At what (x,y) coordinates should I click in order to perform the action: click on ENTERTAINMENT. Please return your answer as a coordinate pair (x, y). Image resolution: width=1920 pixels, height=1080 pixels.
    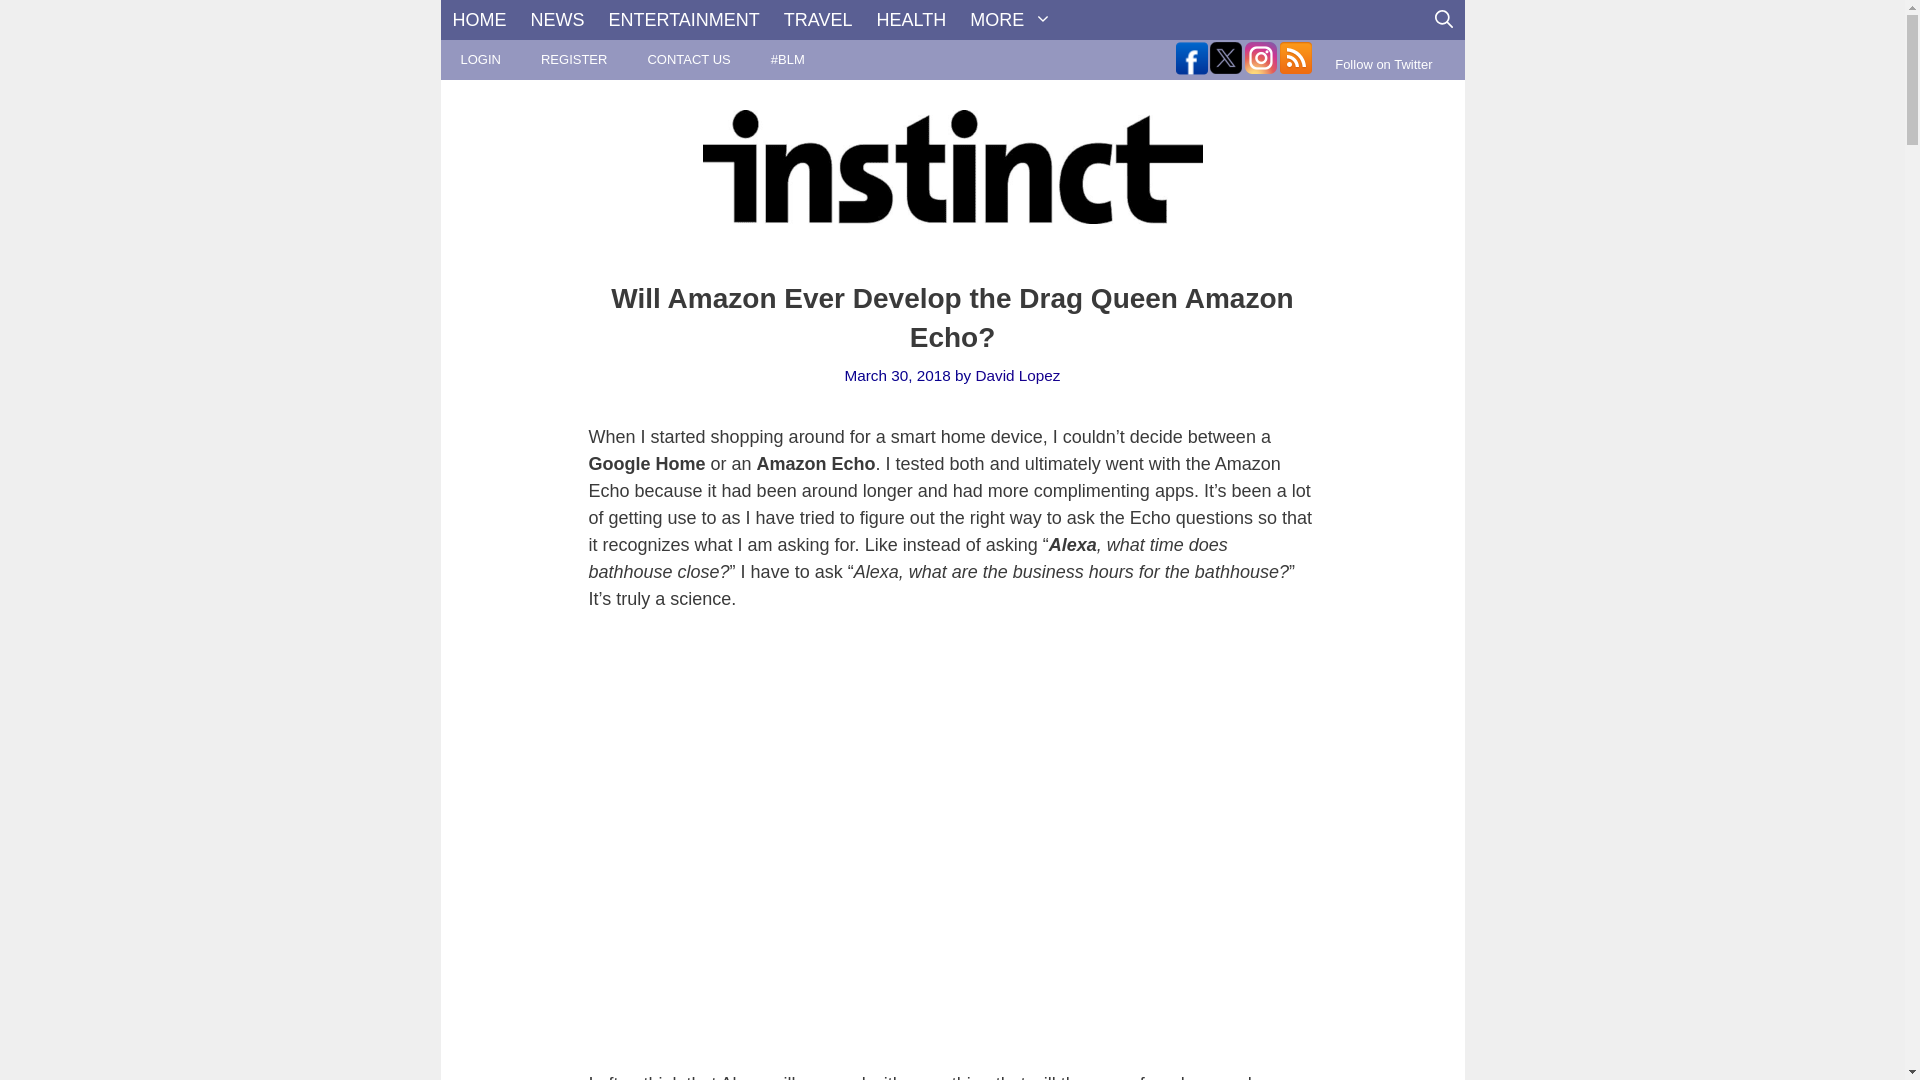
    Looking at the image, I should click on (683, 20).